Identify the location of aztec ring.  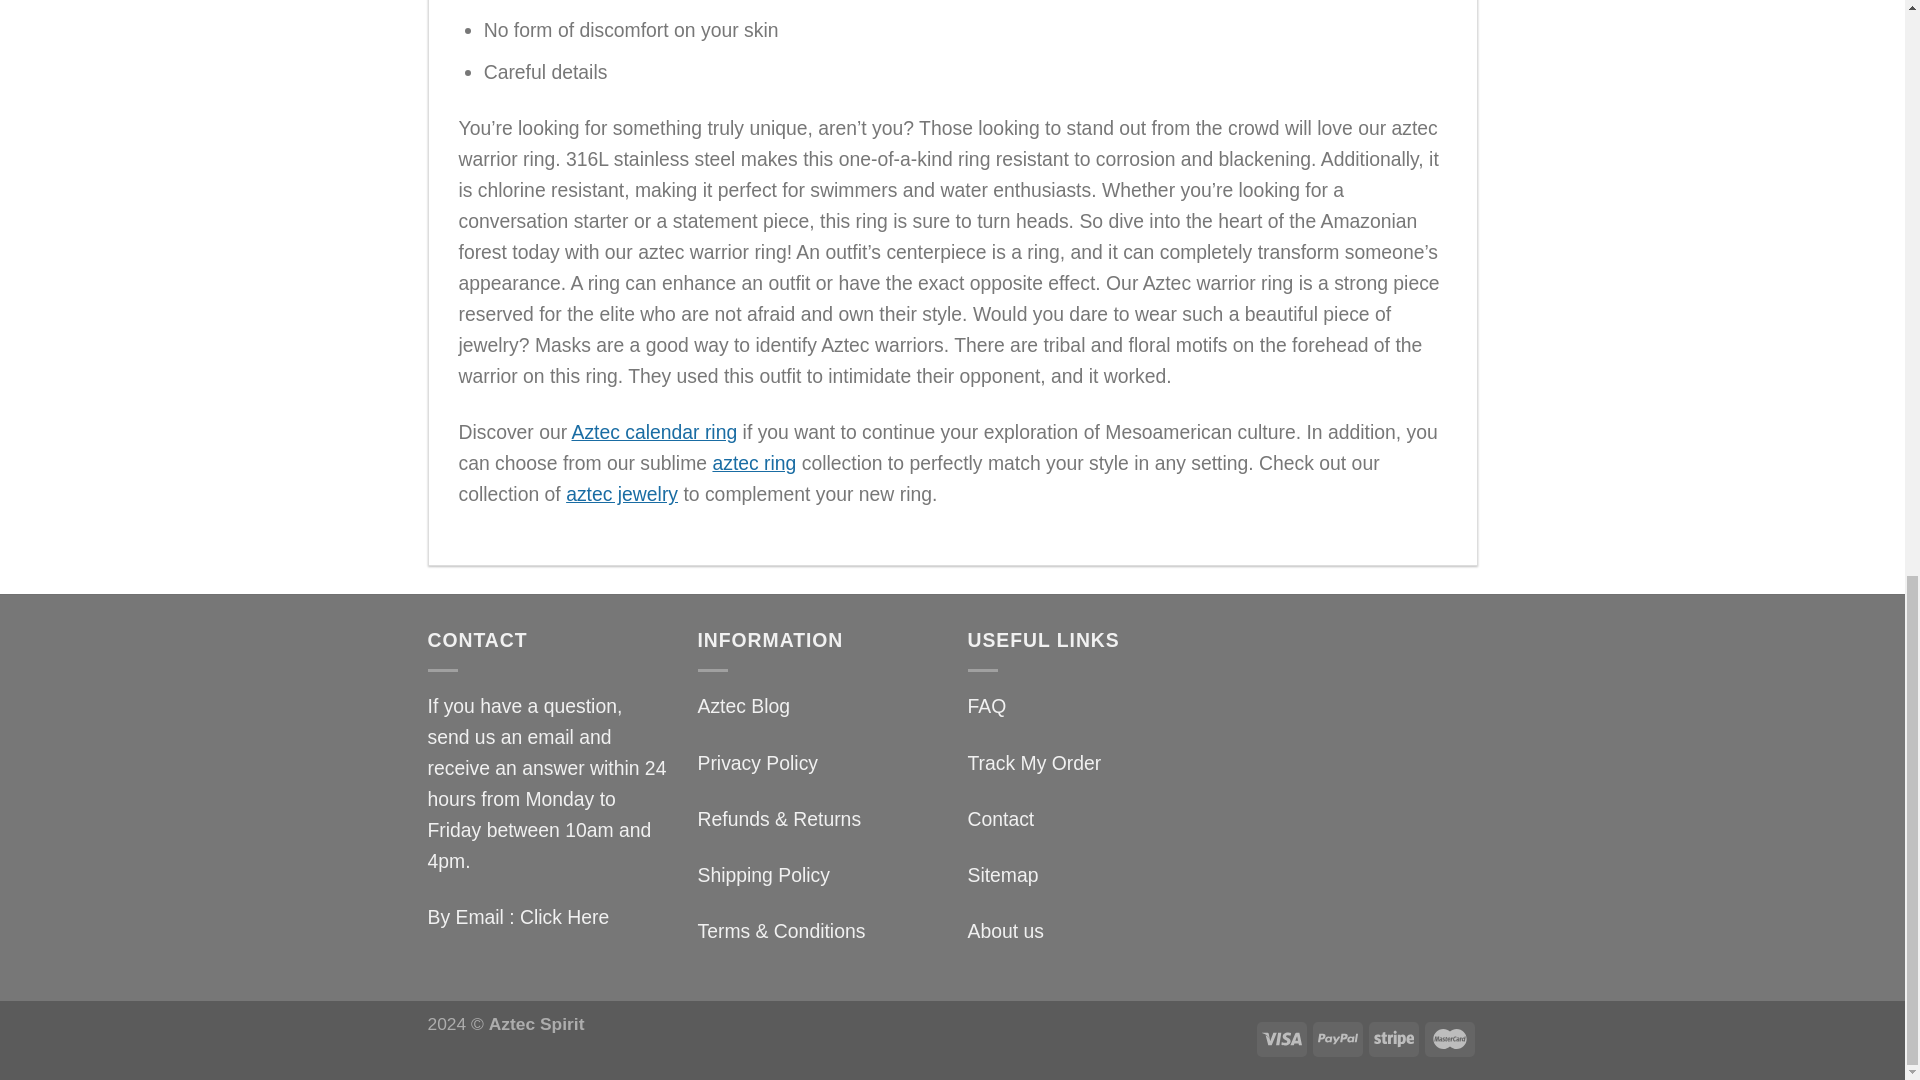
(754, 463).